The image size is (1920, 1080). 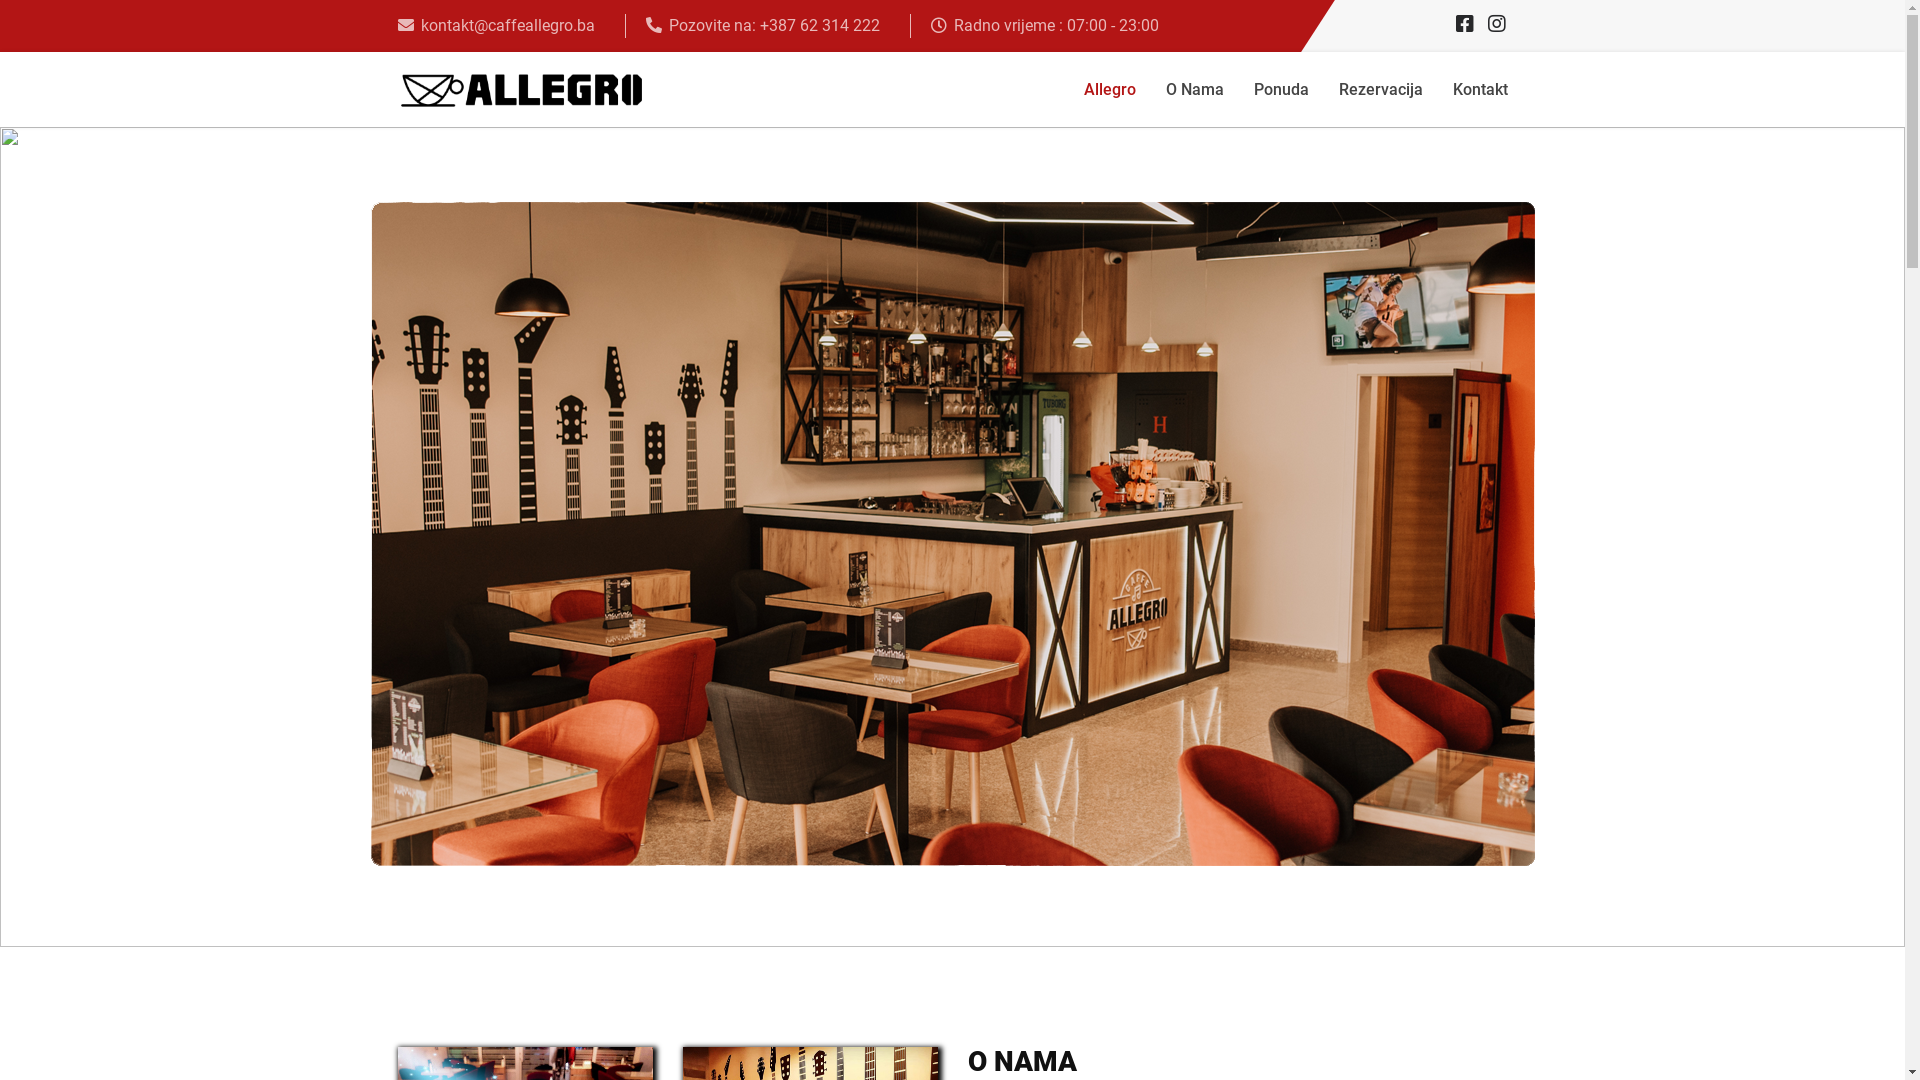 I want to click on Kontakt, so click(x=1480, y=90).